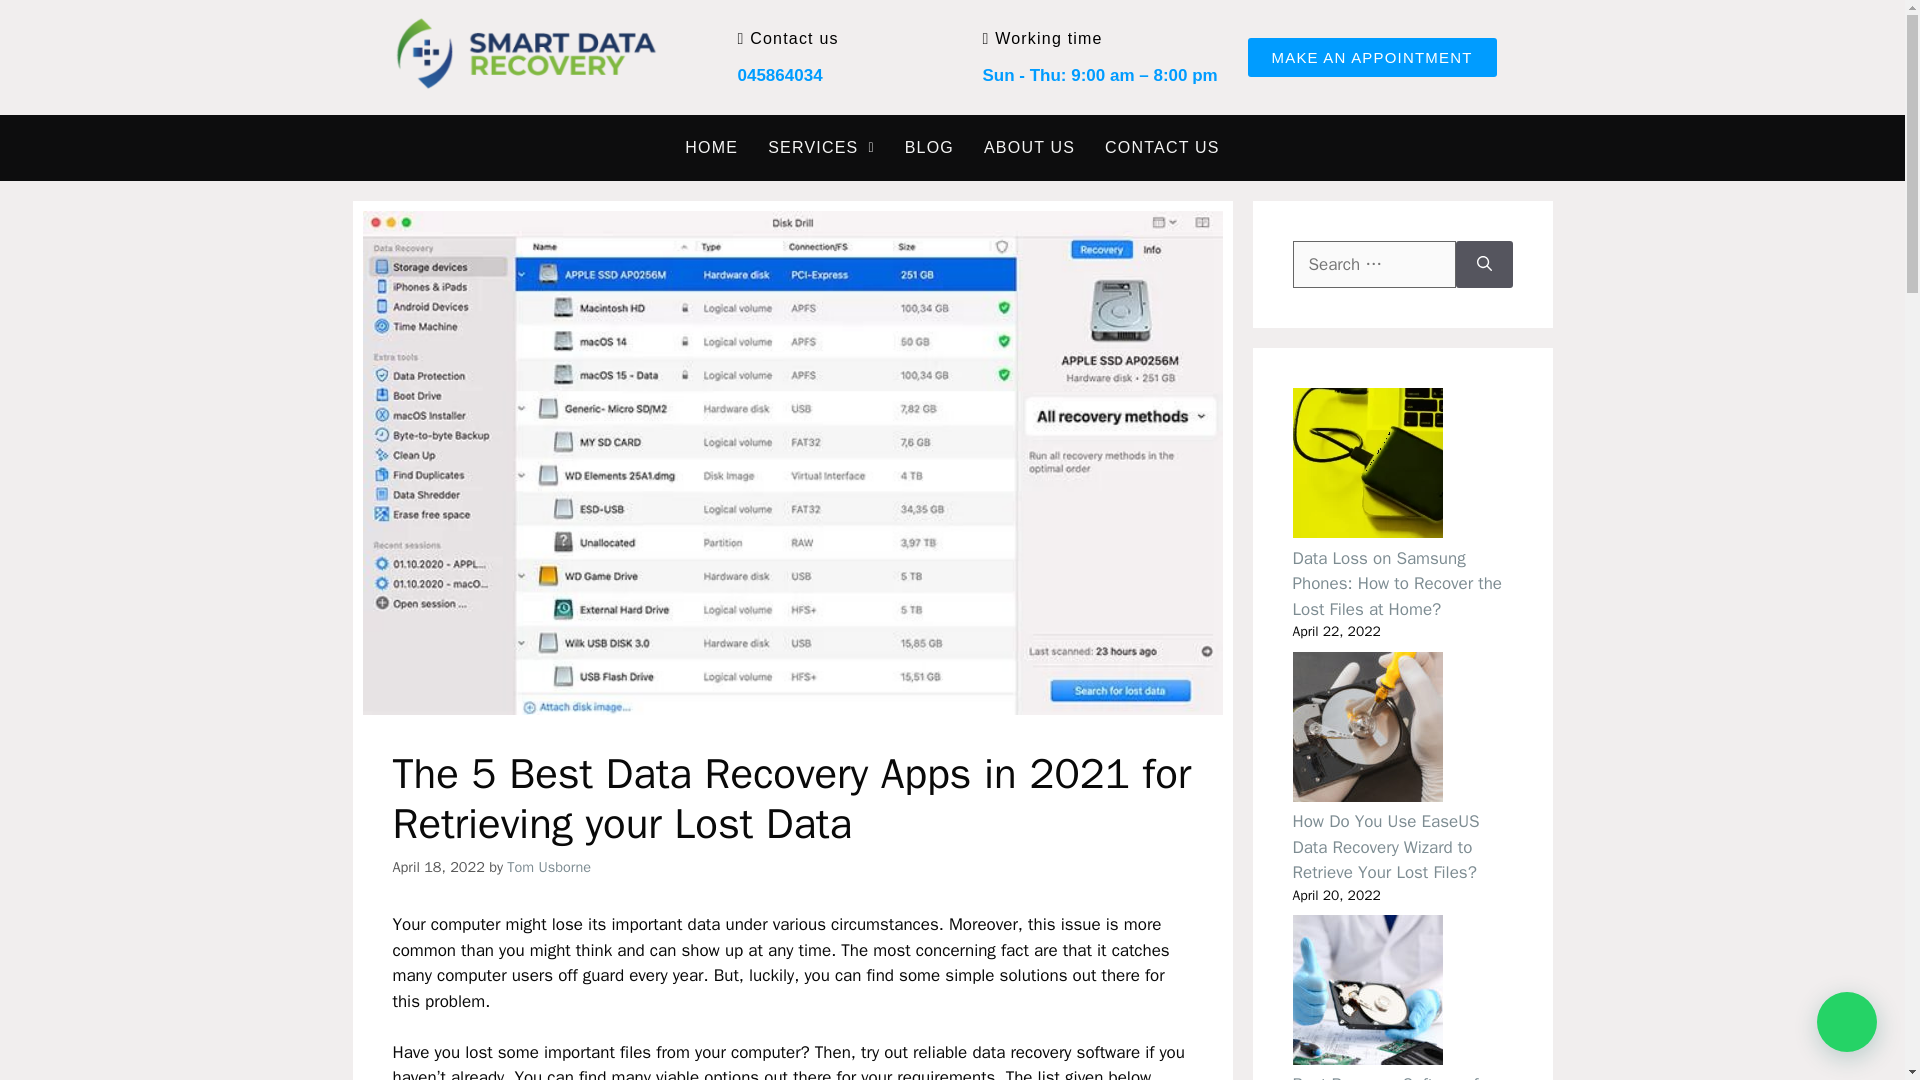 The height and width of the screenshot is (1080, 1920). Describe the element at coordinates (1372, 56) in the screenshot. I see `MAKE AN APPOINTMENT` at that location.